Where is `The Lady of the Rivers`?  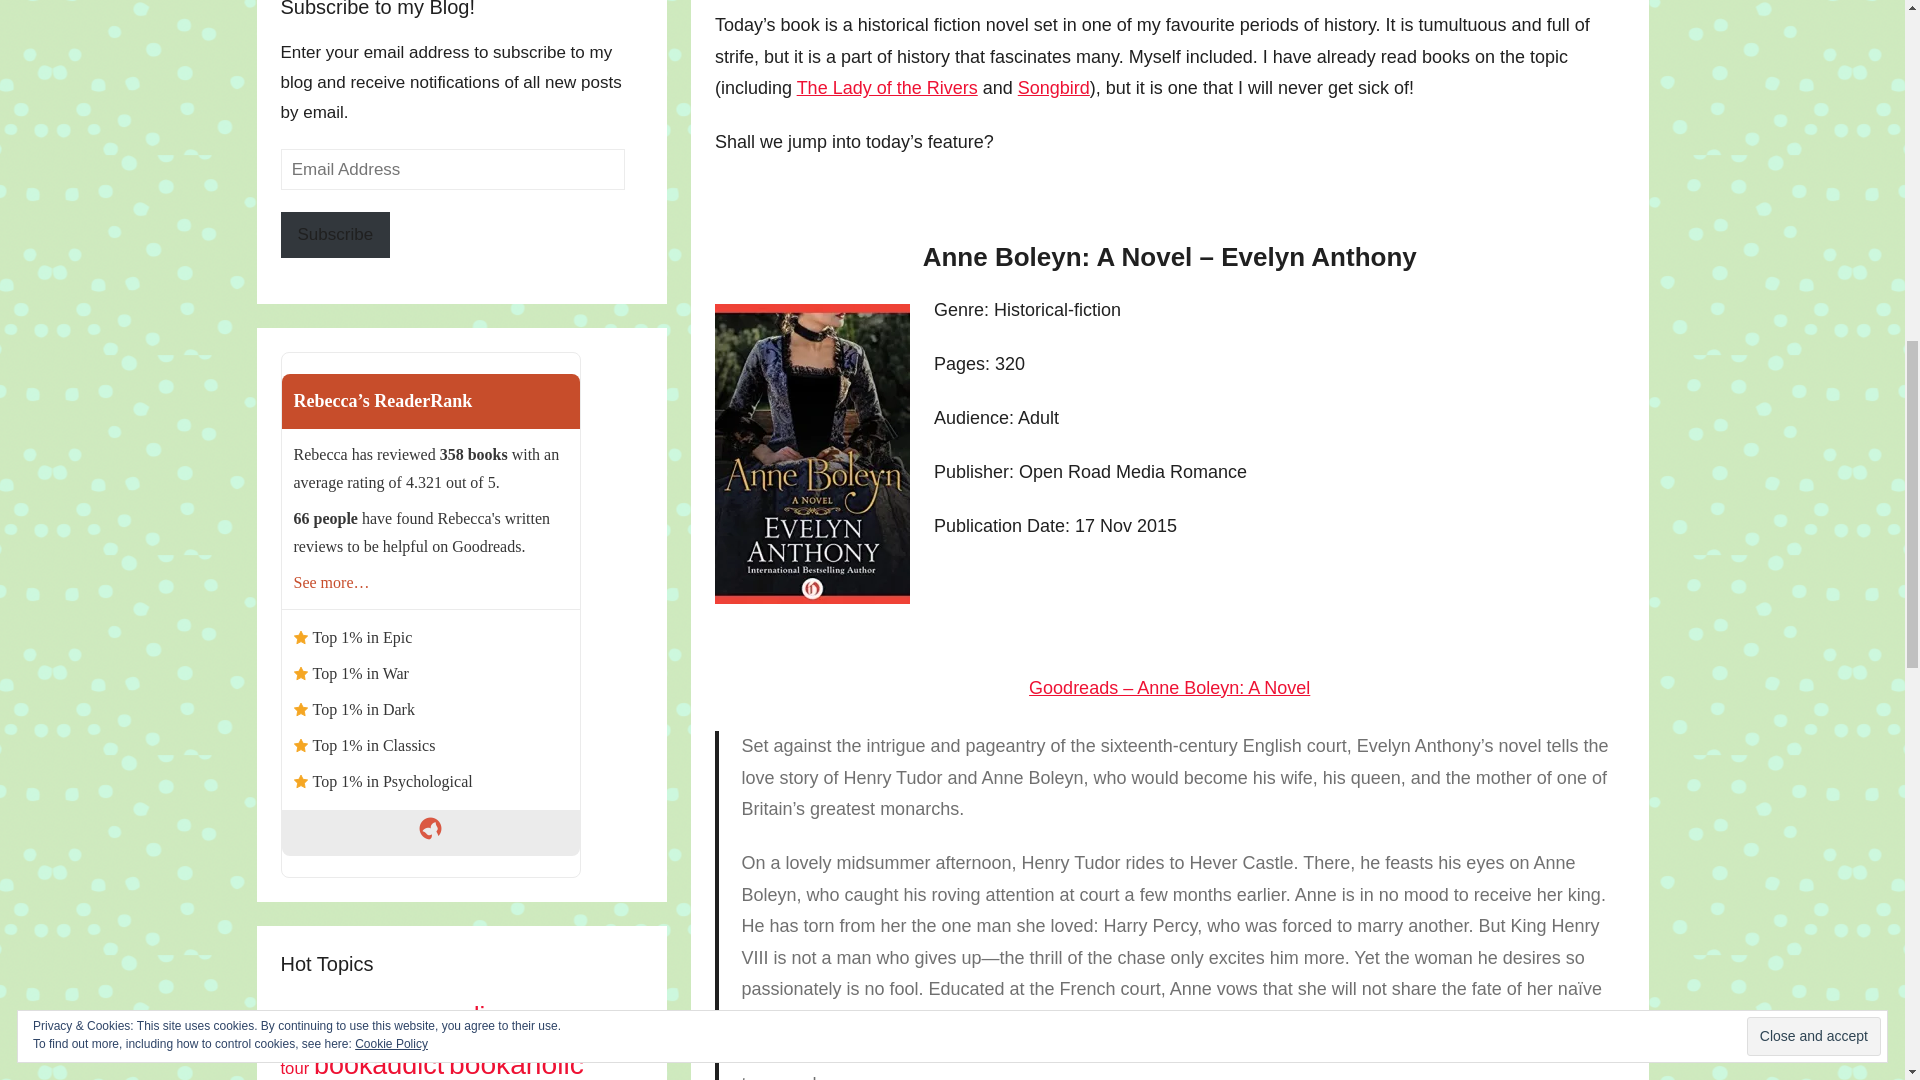
The Lady of the Rivers is located at coordinates (886, 88).